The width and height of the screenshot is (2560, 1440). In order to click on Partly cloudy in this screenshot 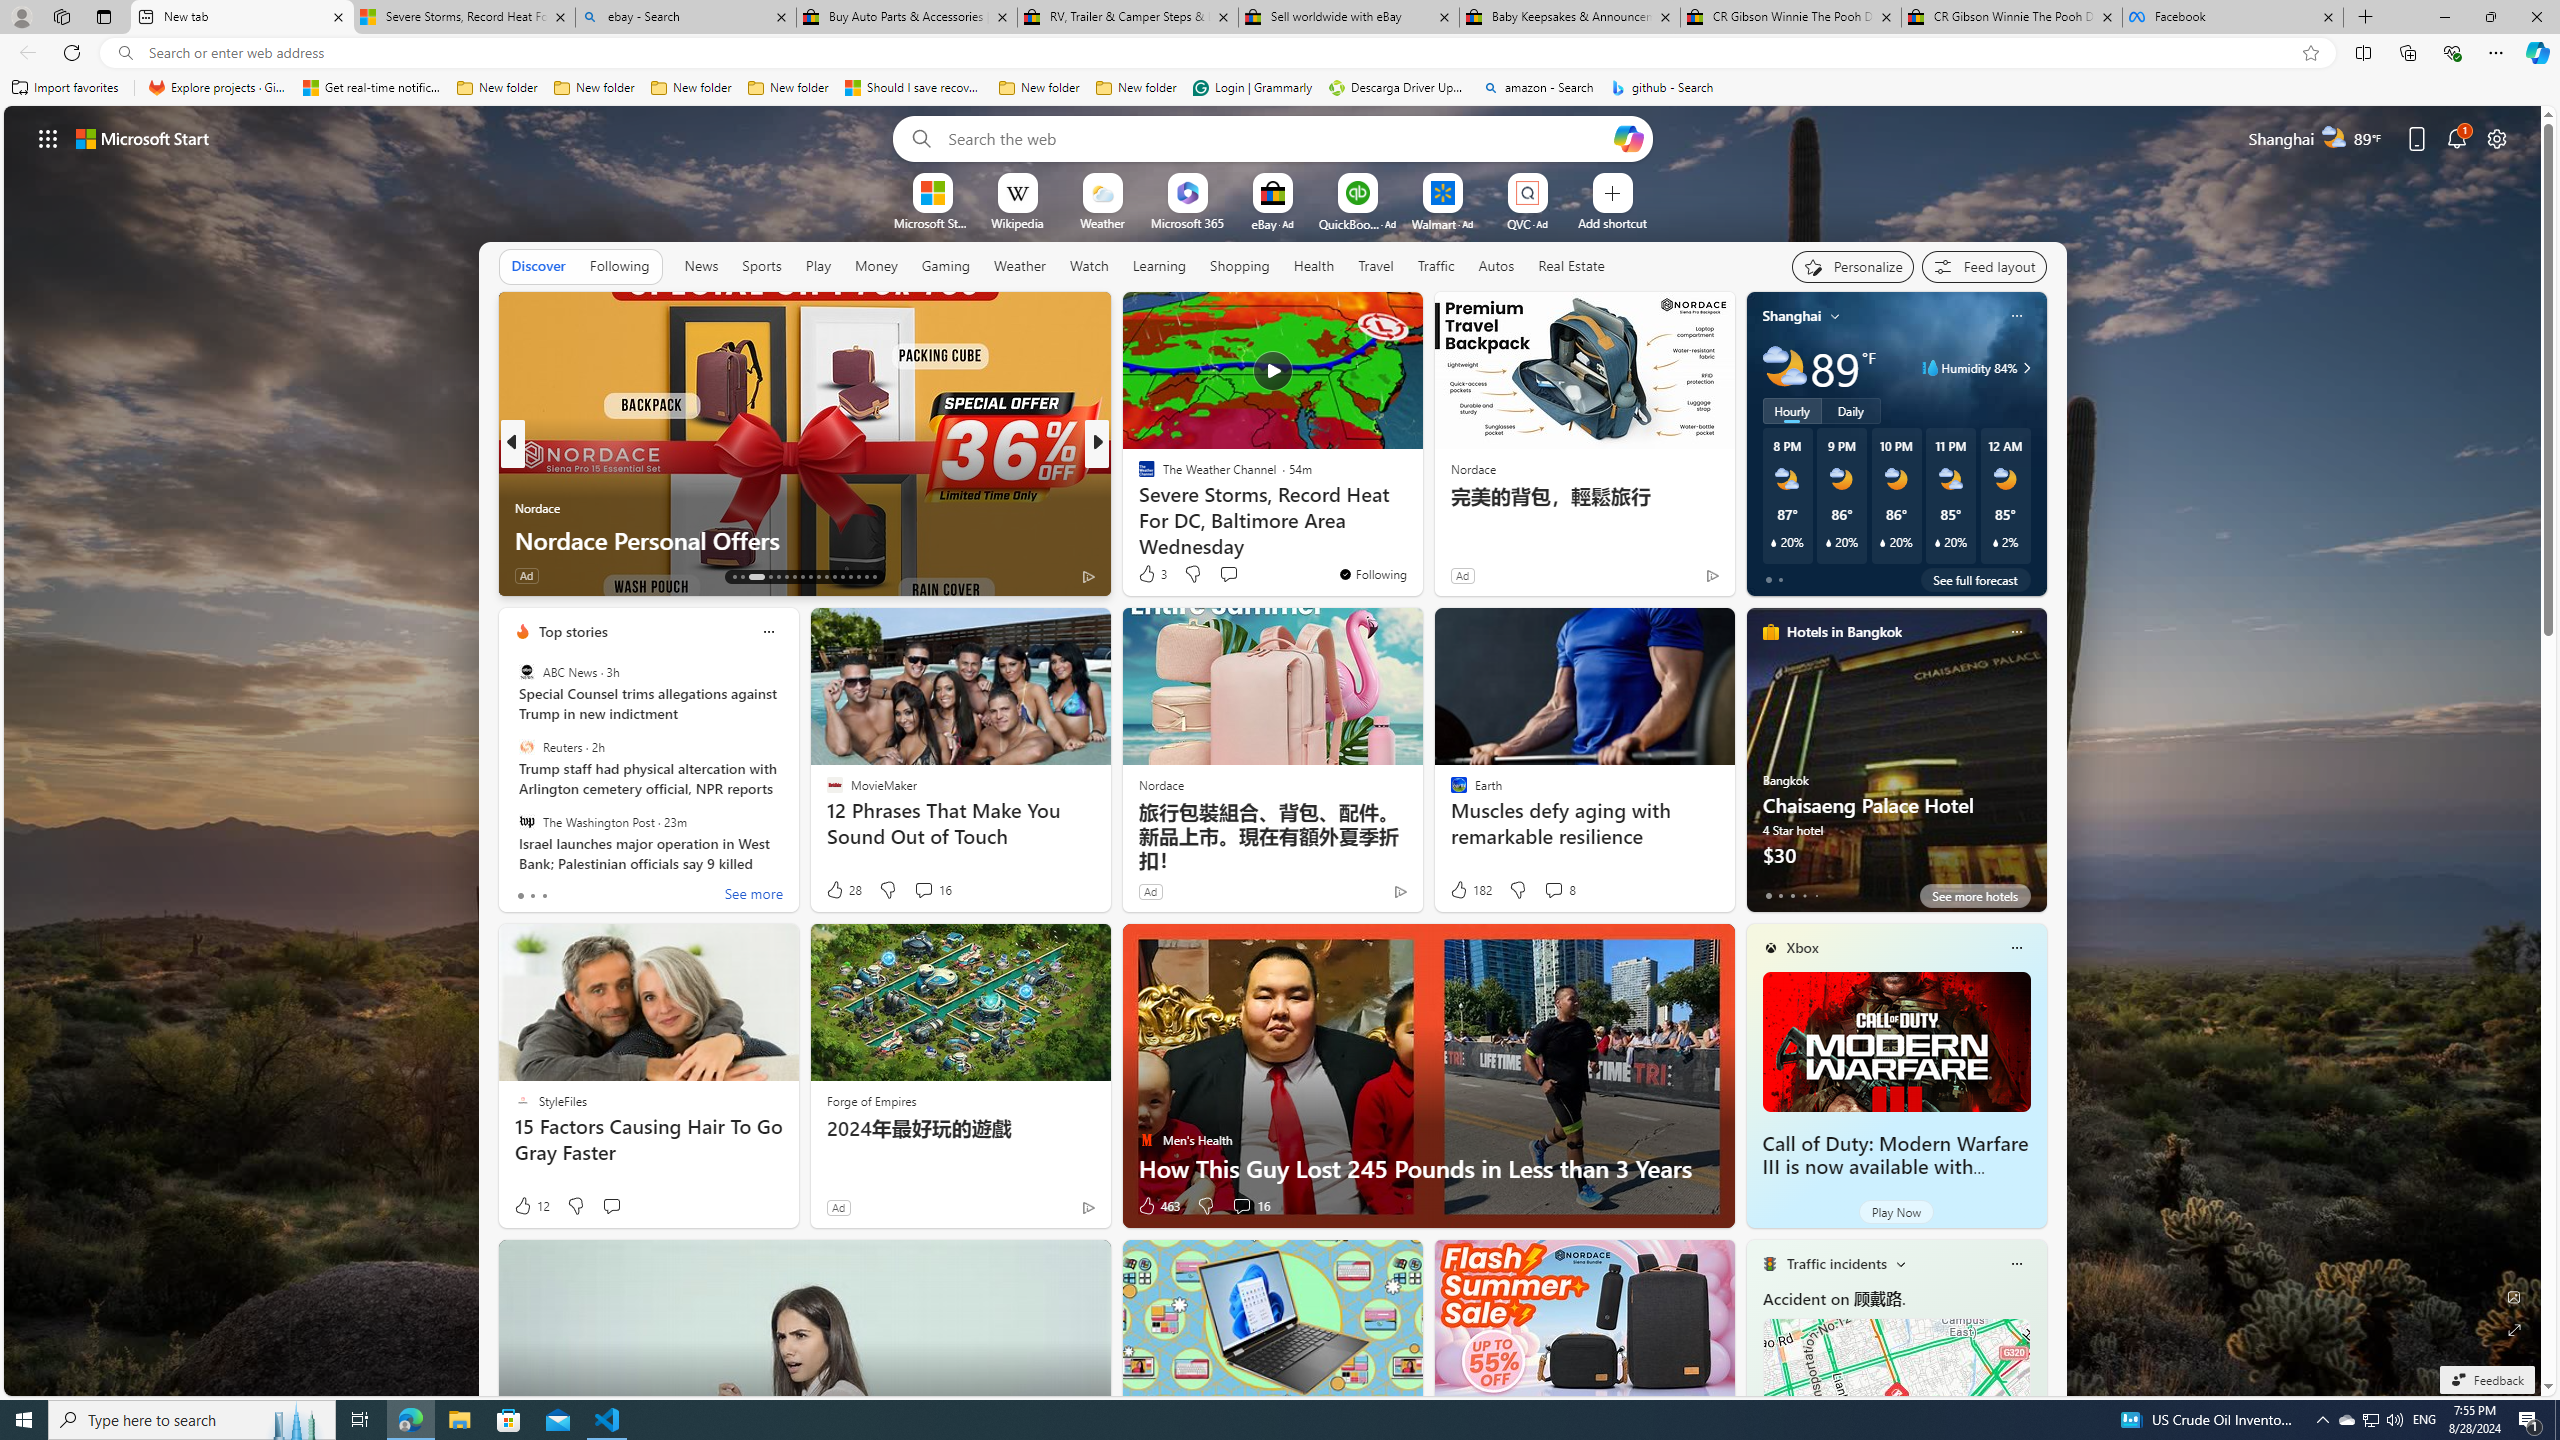, I will do `click(1784, 368)`.